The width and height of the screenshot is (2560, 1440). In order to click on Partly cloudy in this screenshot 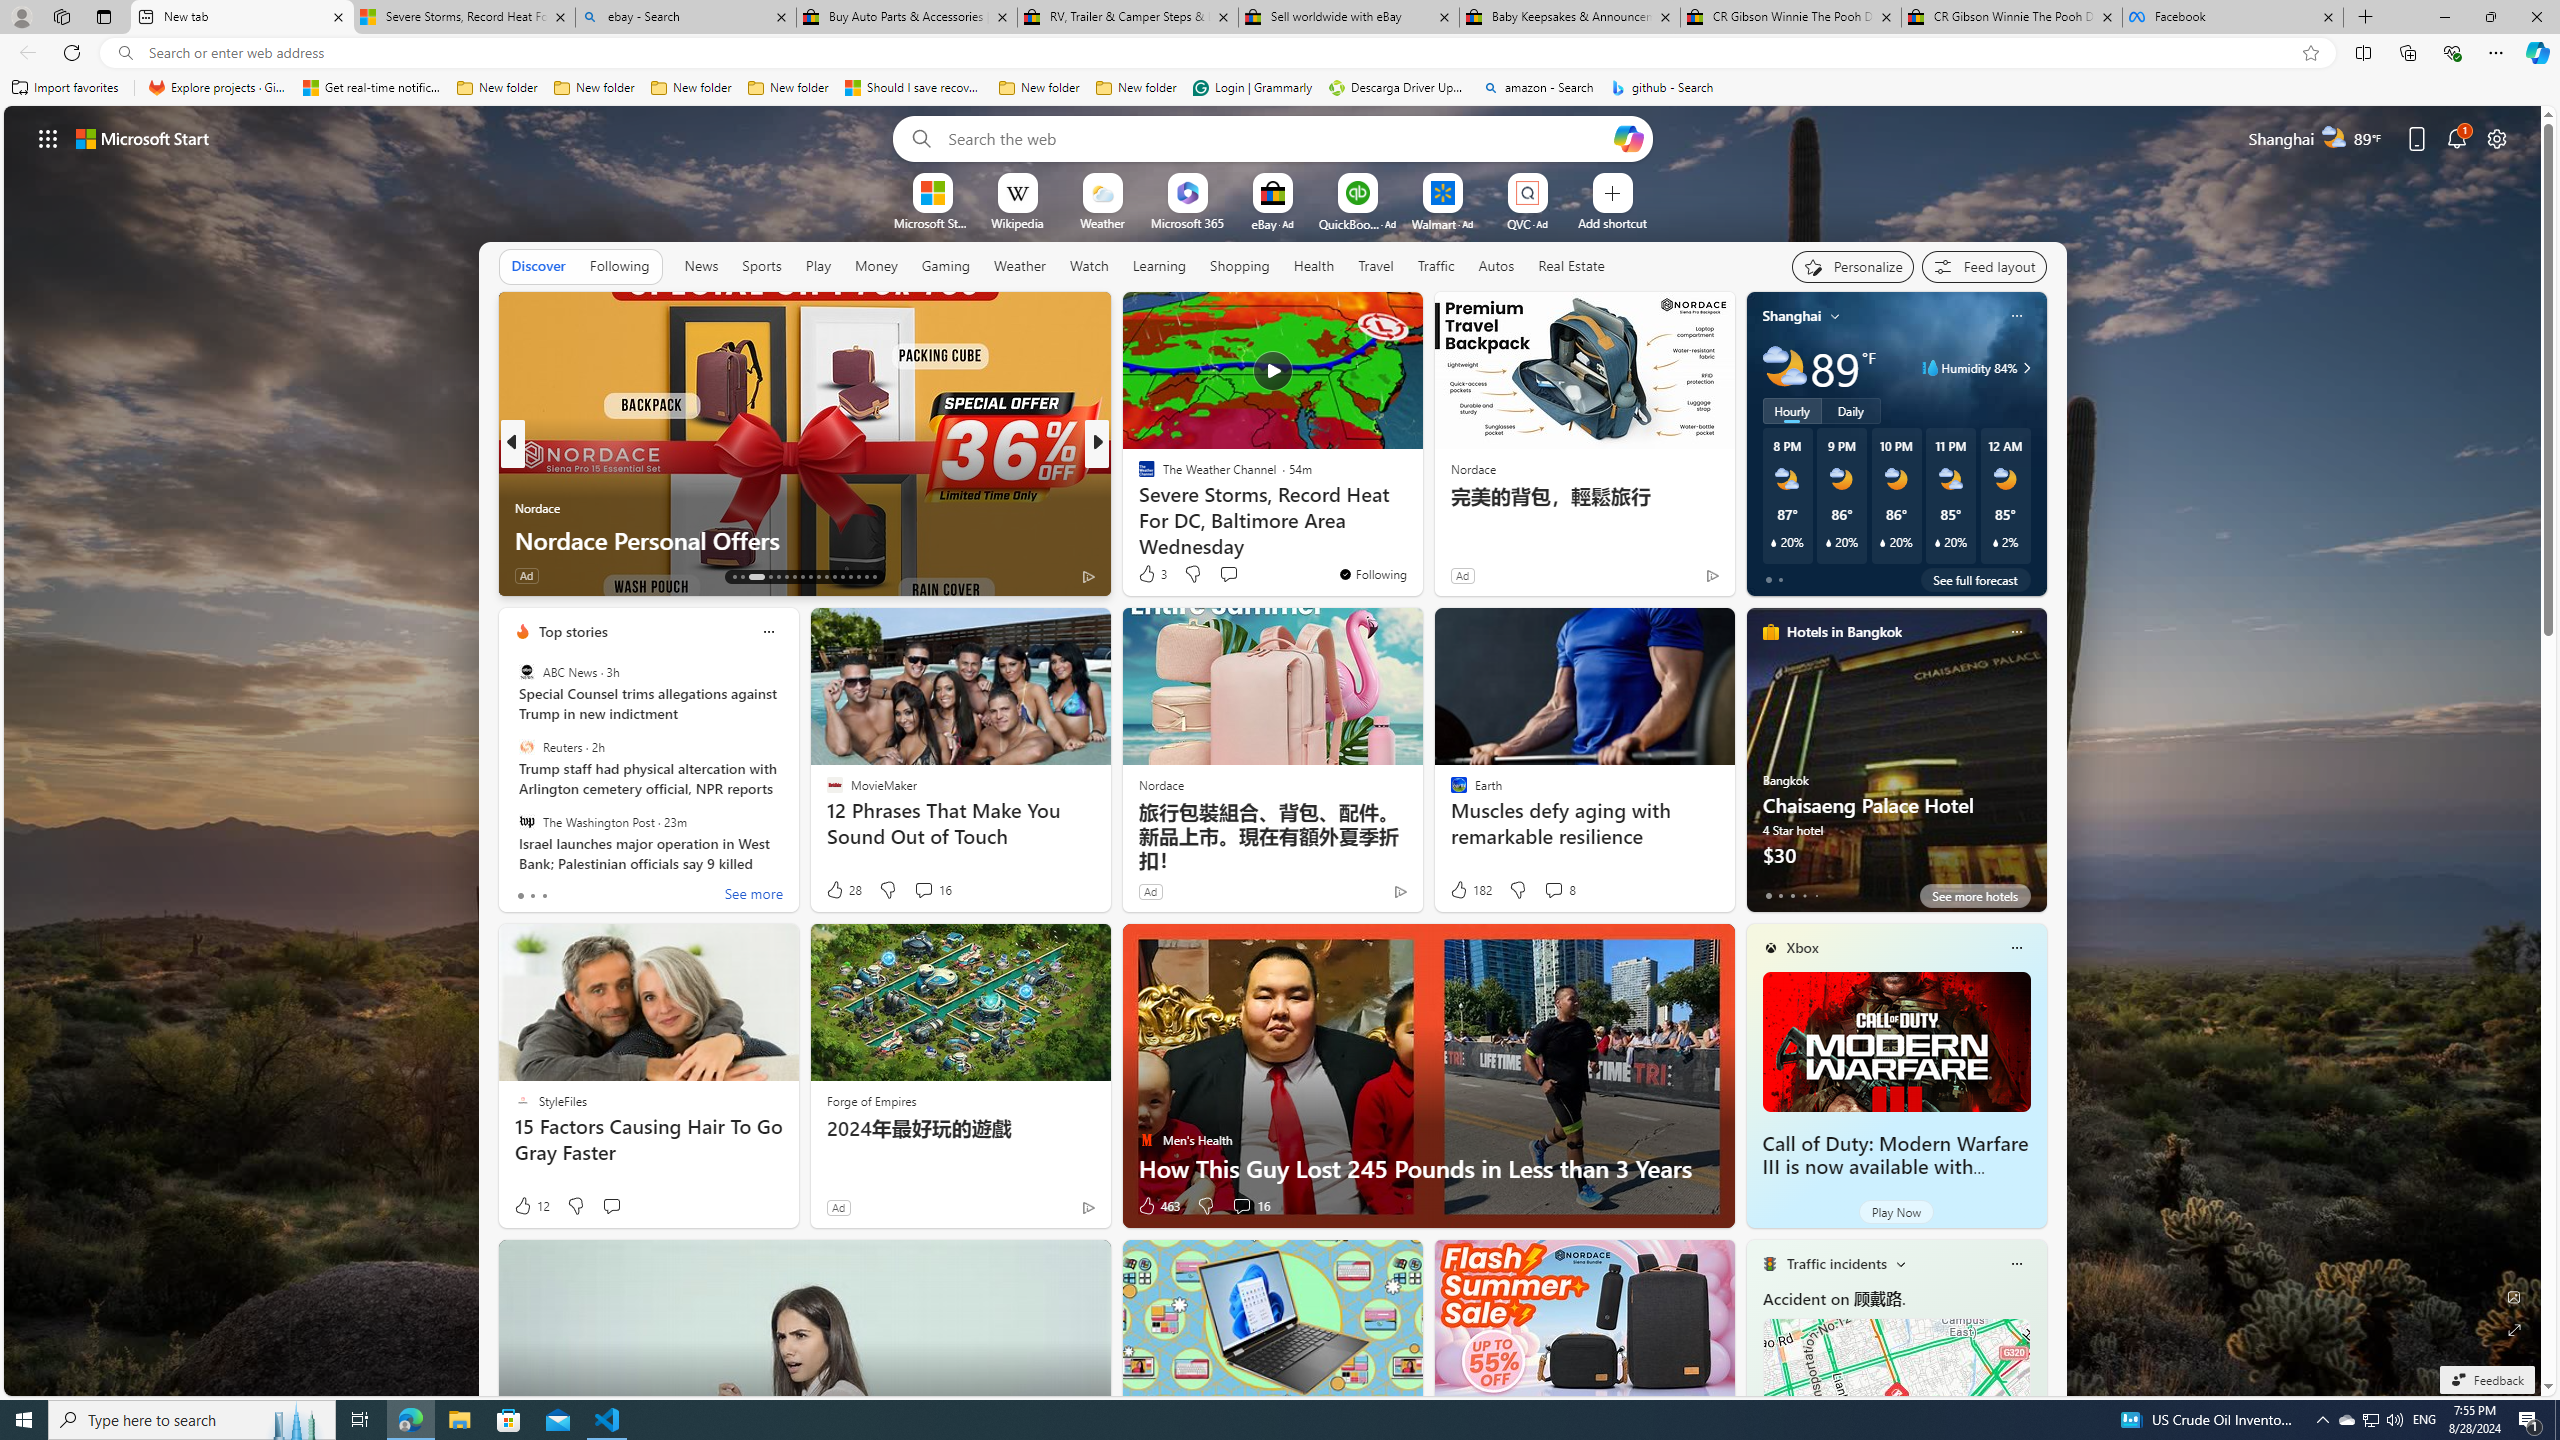, I will do `click(1784, 368)`.